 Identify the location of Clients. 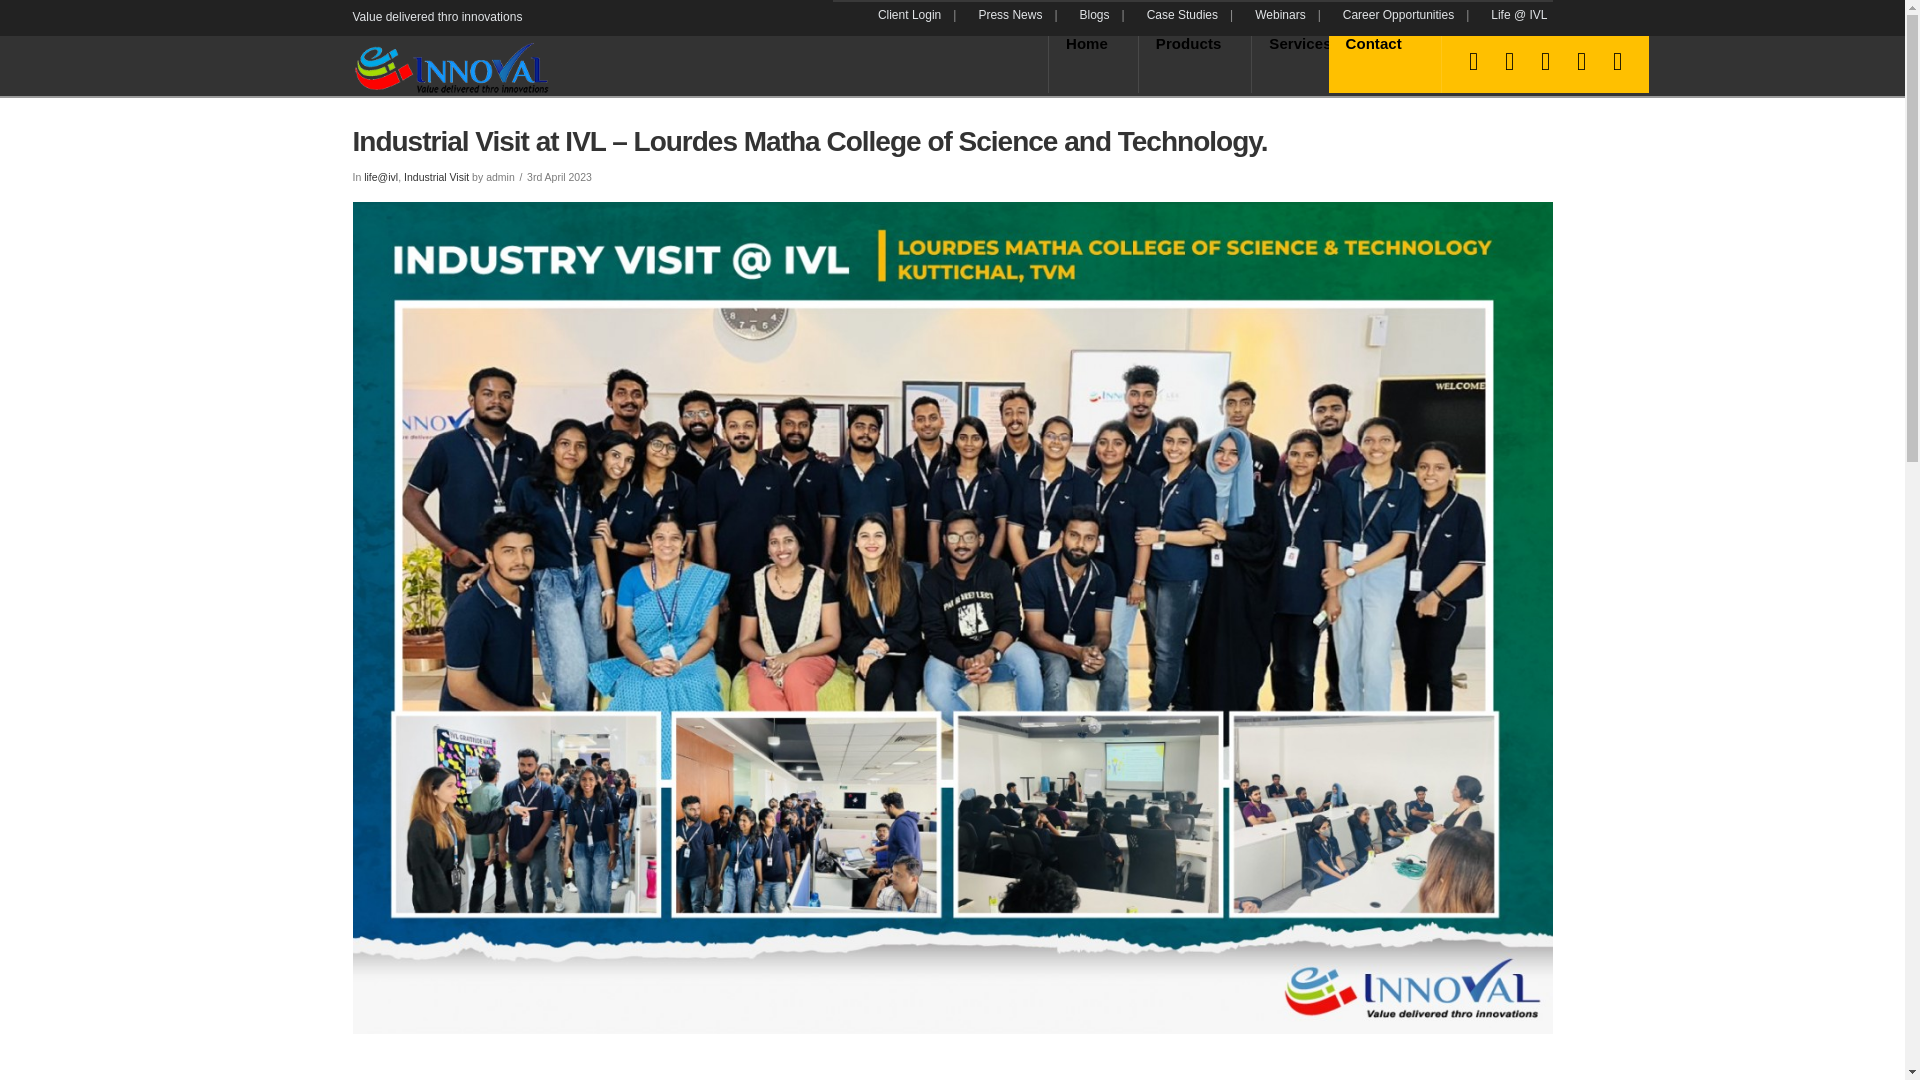
(1502, 64).